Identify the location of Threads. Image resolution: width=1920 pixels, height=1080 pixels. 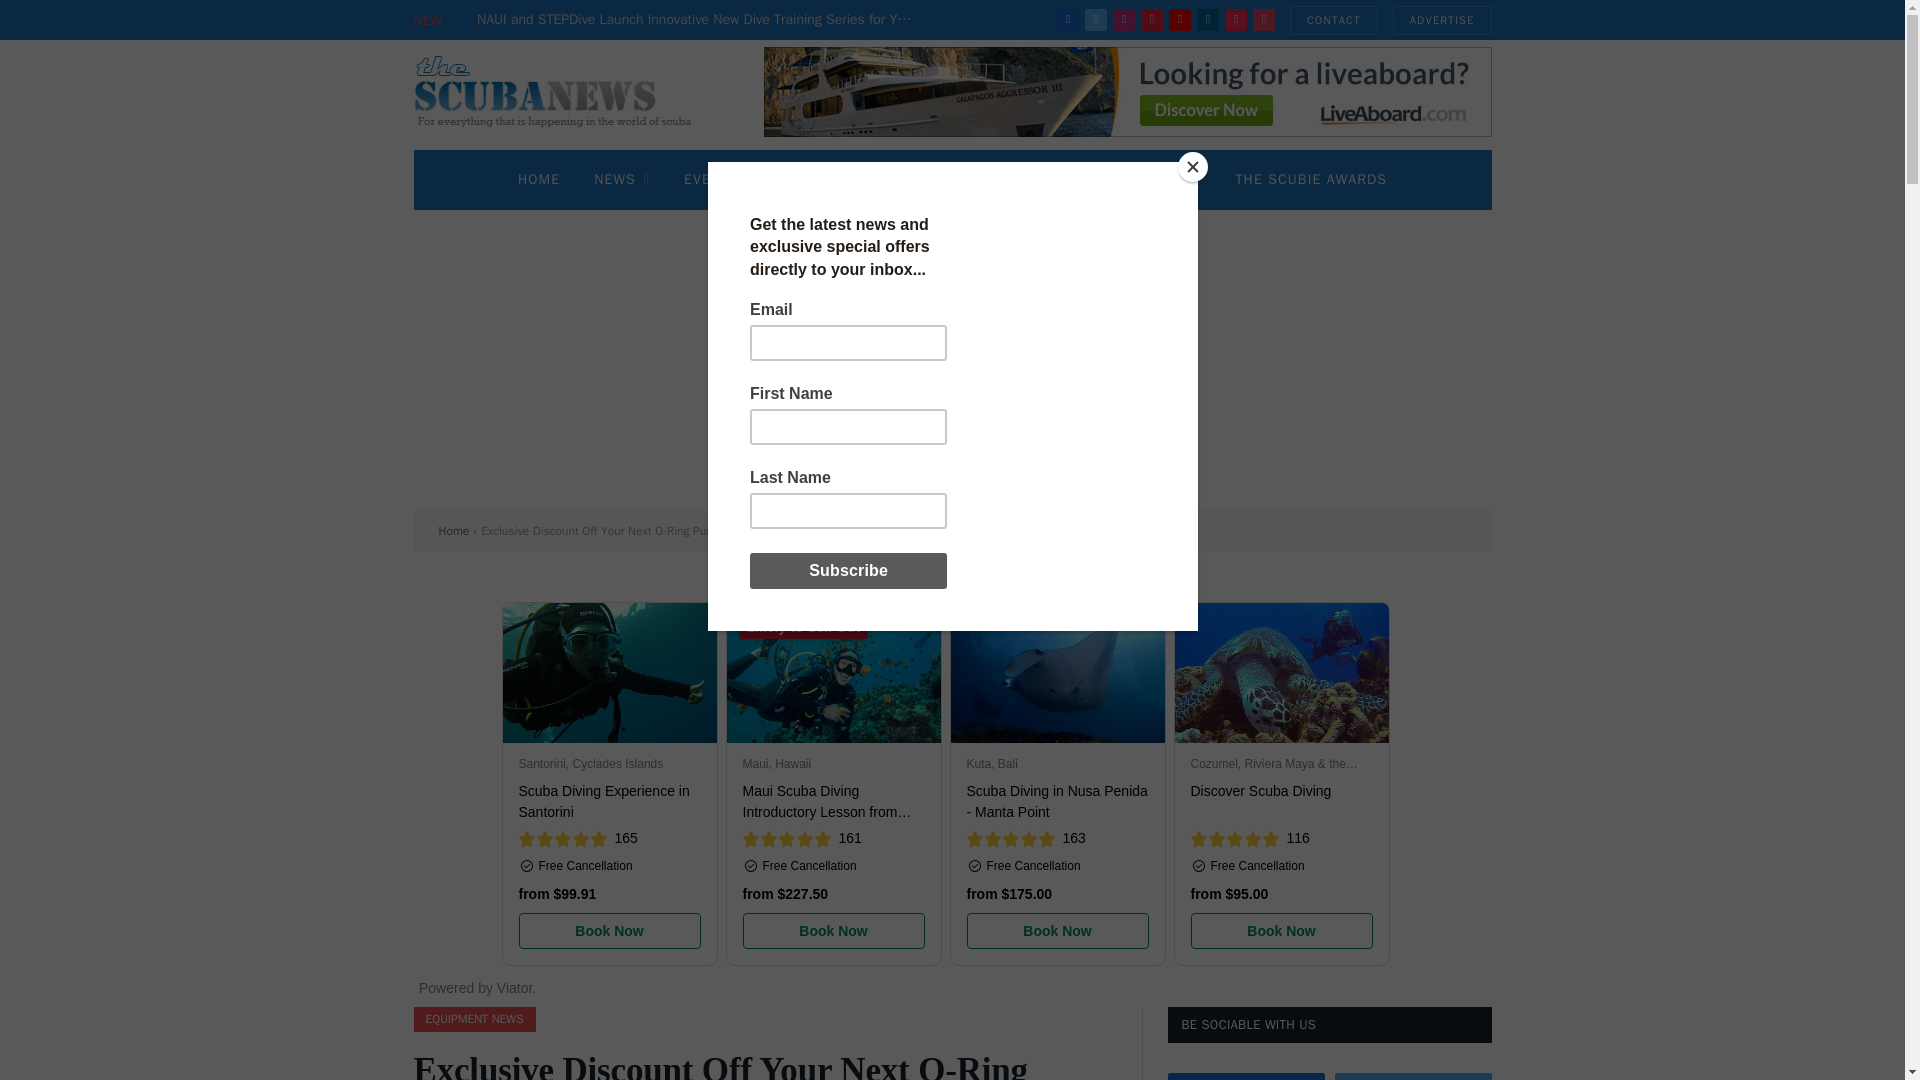
(1264, 20).